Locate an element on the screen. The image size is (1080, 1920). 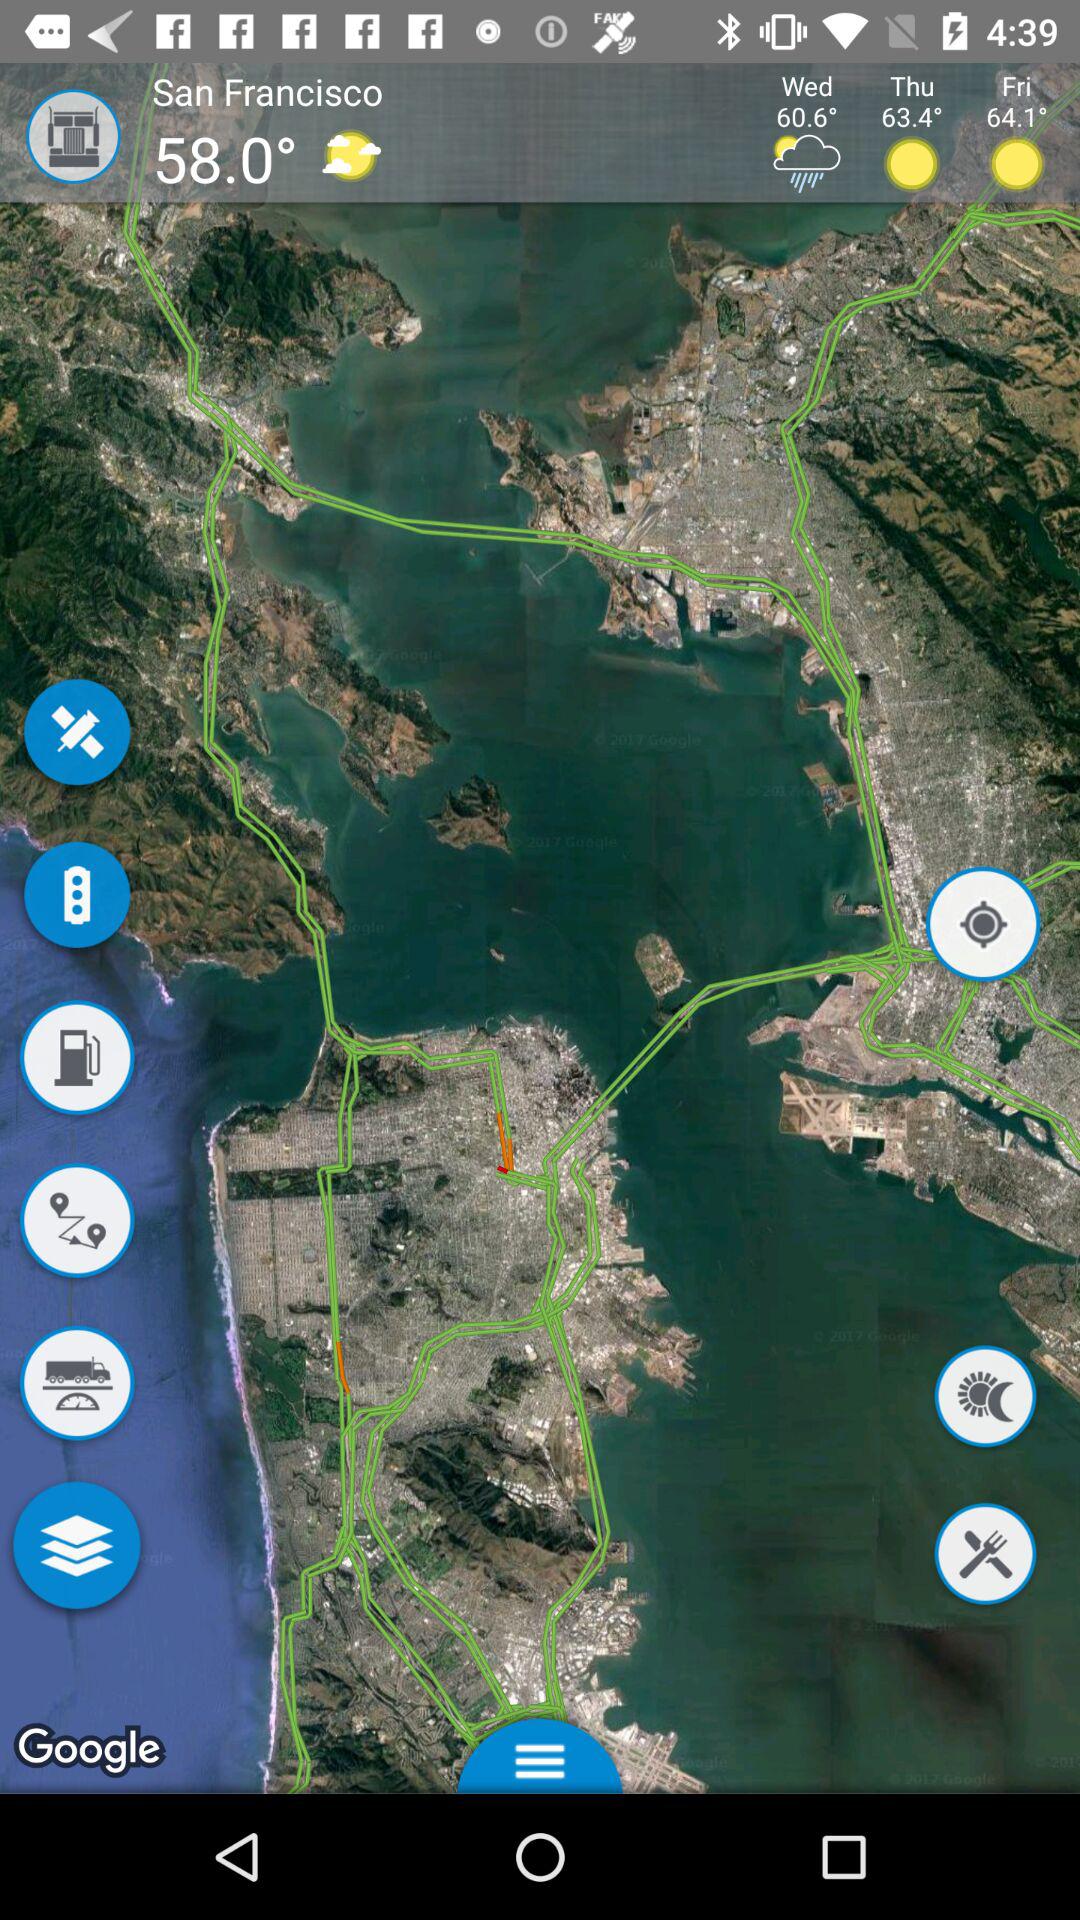
press icon on the right is located at coordinates (983, 928).